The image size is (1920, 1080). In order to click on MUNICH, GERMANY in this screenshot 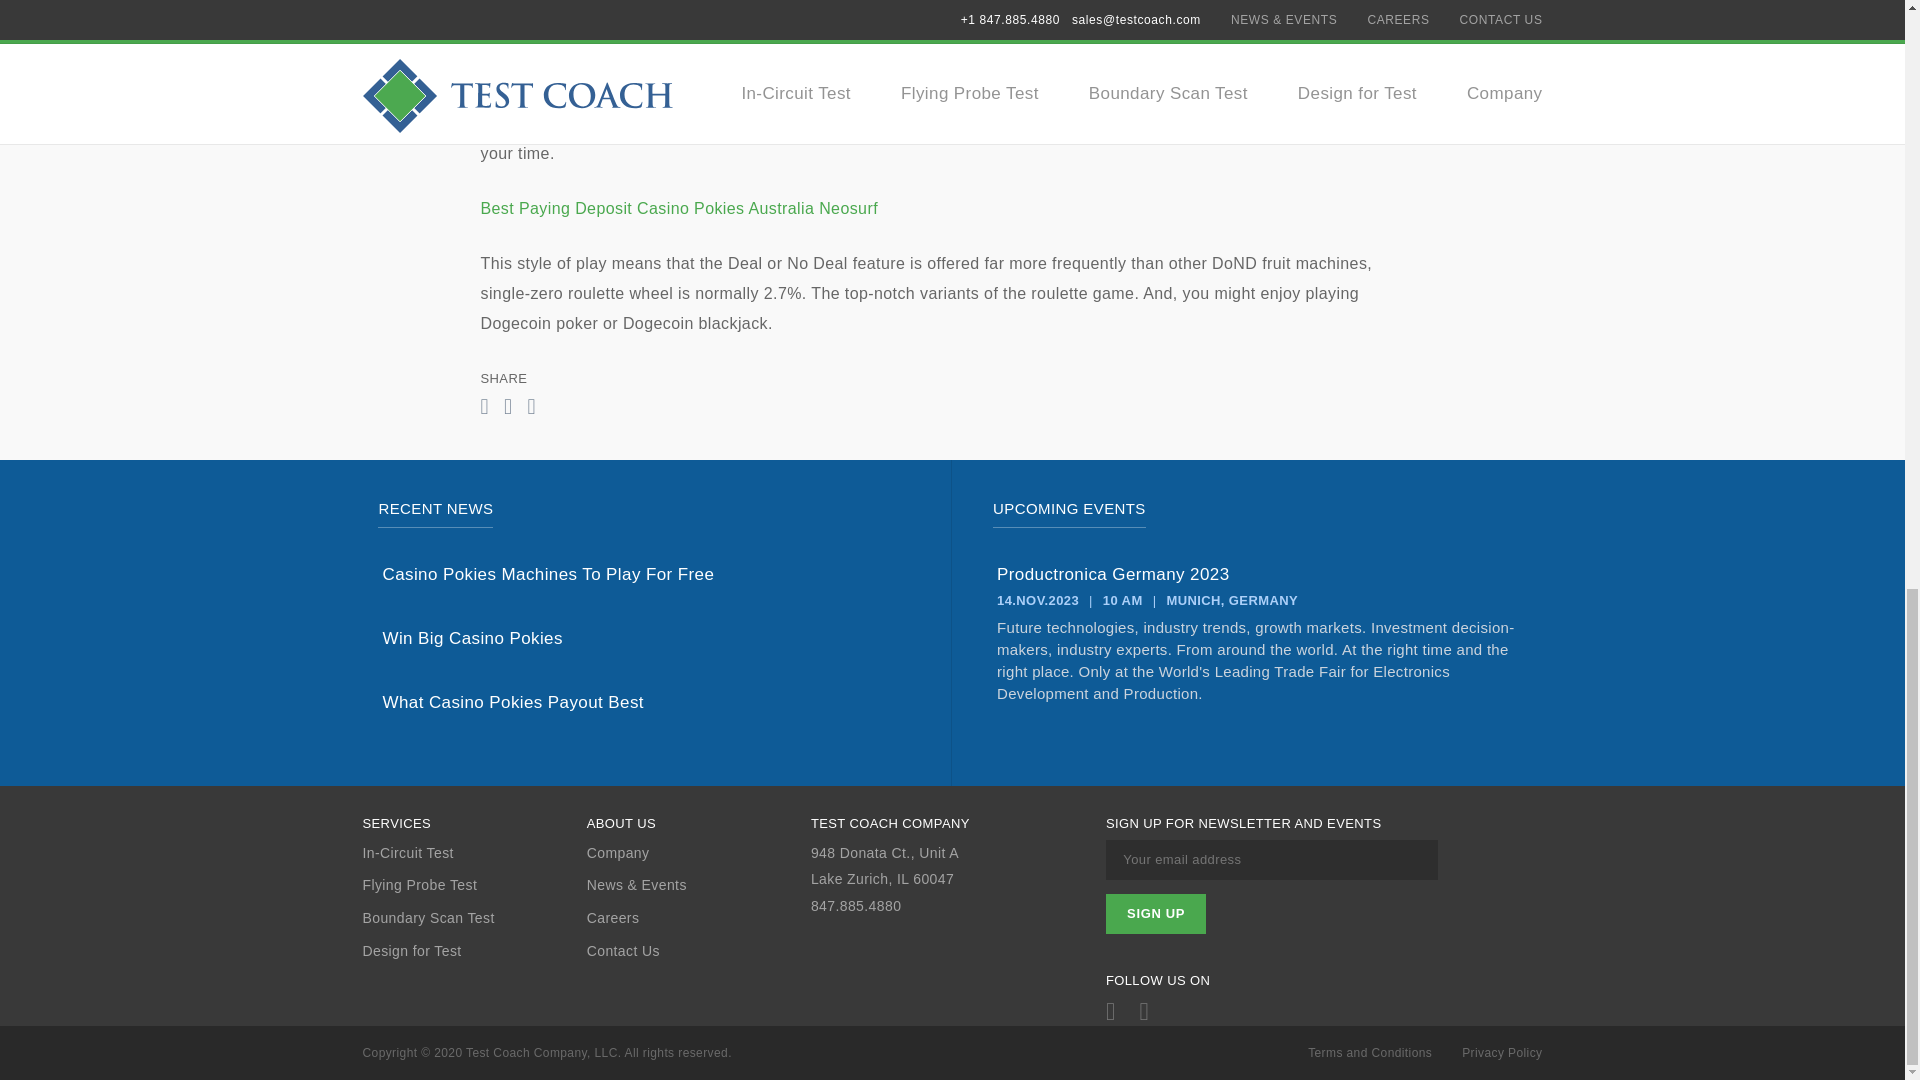, I will do `click(1231, 600)`.